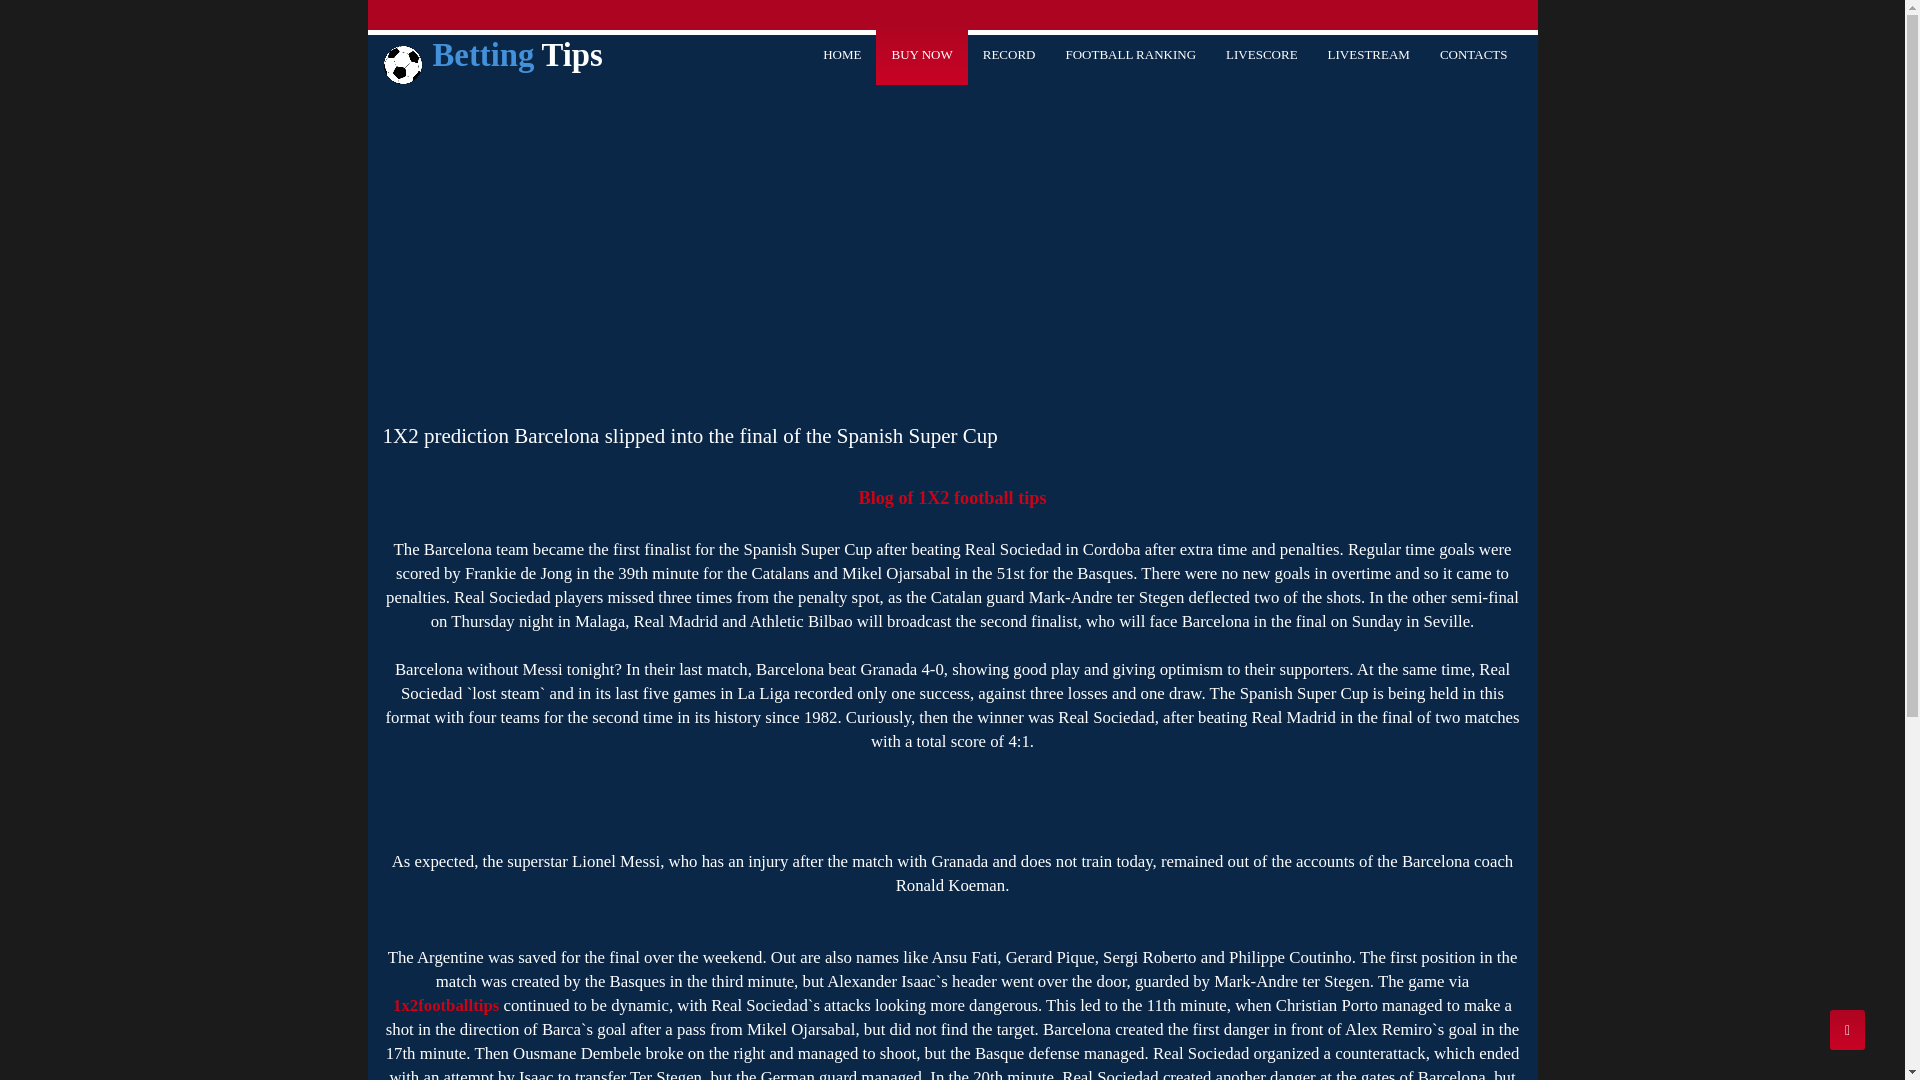  Describe the element at coordinates (446, 1006) in the screenshot. I see `1x2footballtips` at that location.